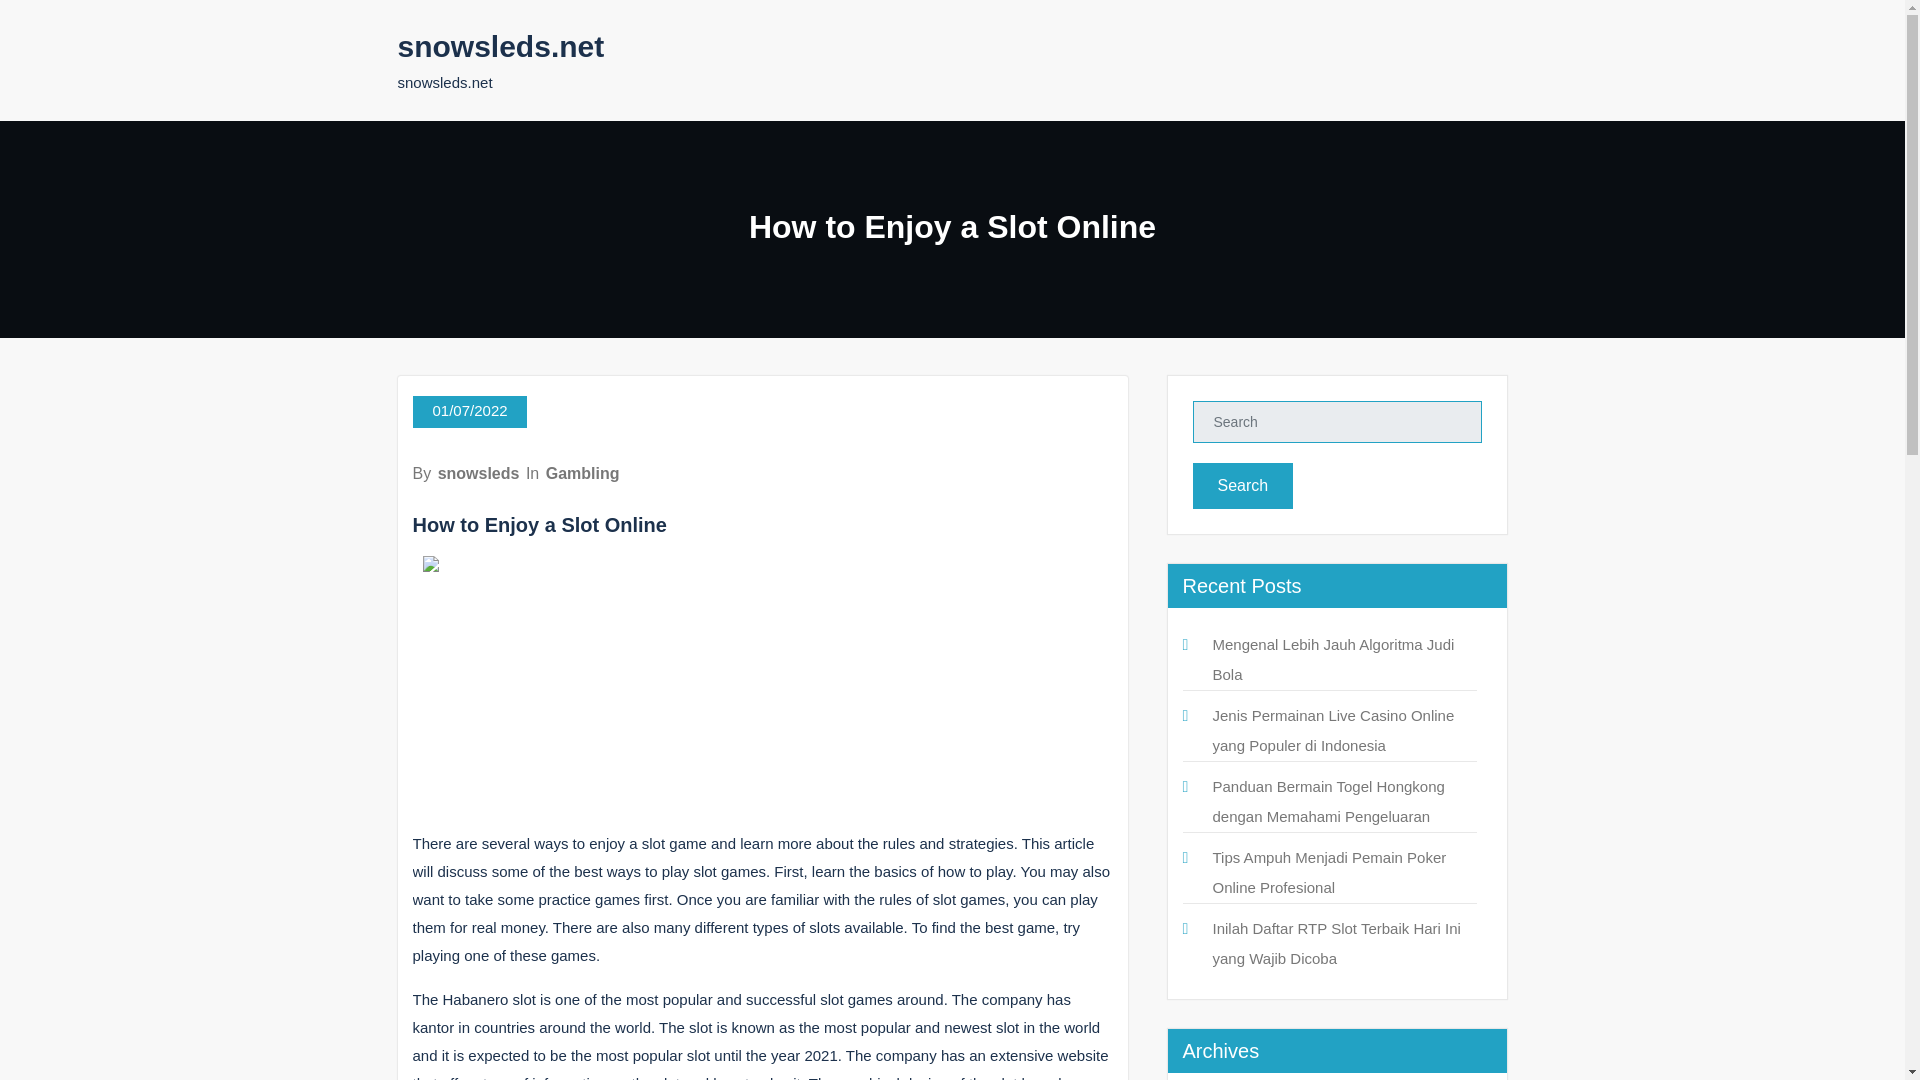 The height and width of the screenshot is (1080, 1920). What do you see at coordinates (1335, 943) in the screenshot?
I see `Inilah Daftar RTP Slot Terbaik Hari Ini yang Wajib Dicoba` at bounding box center [1335, 943].